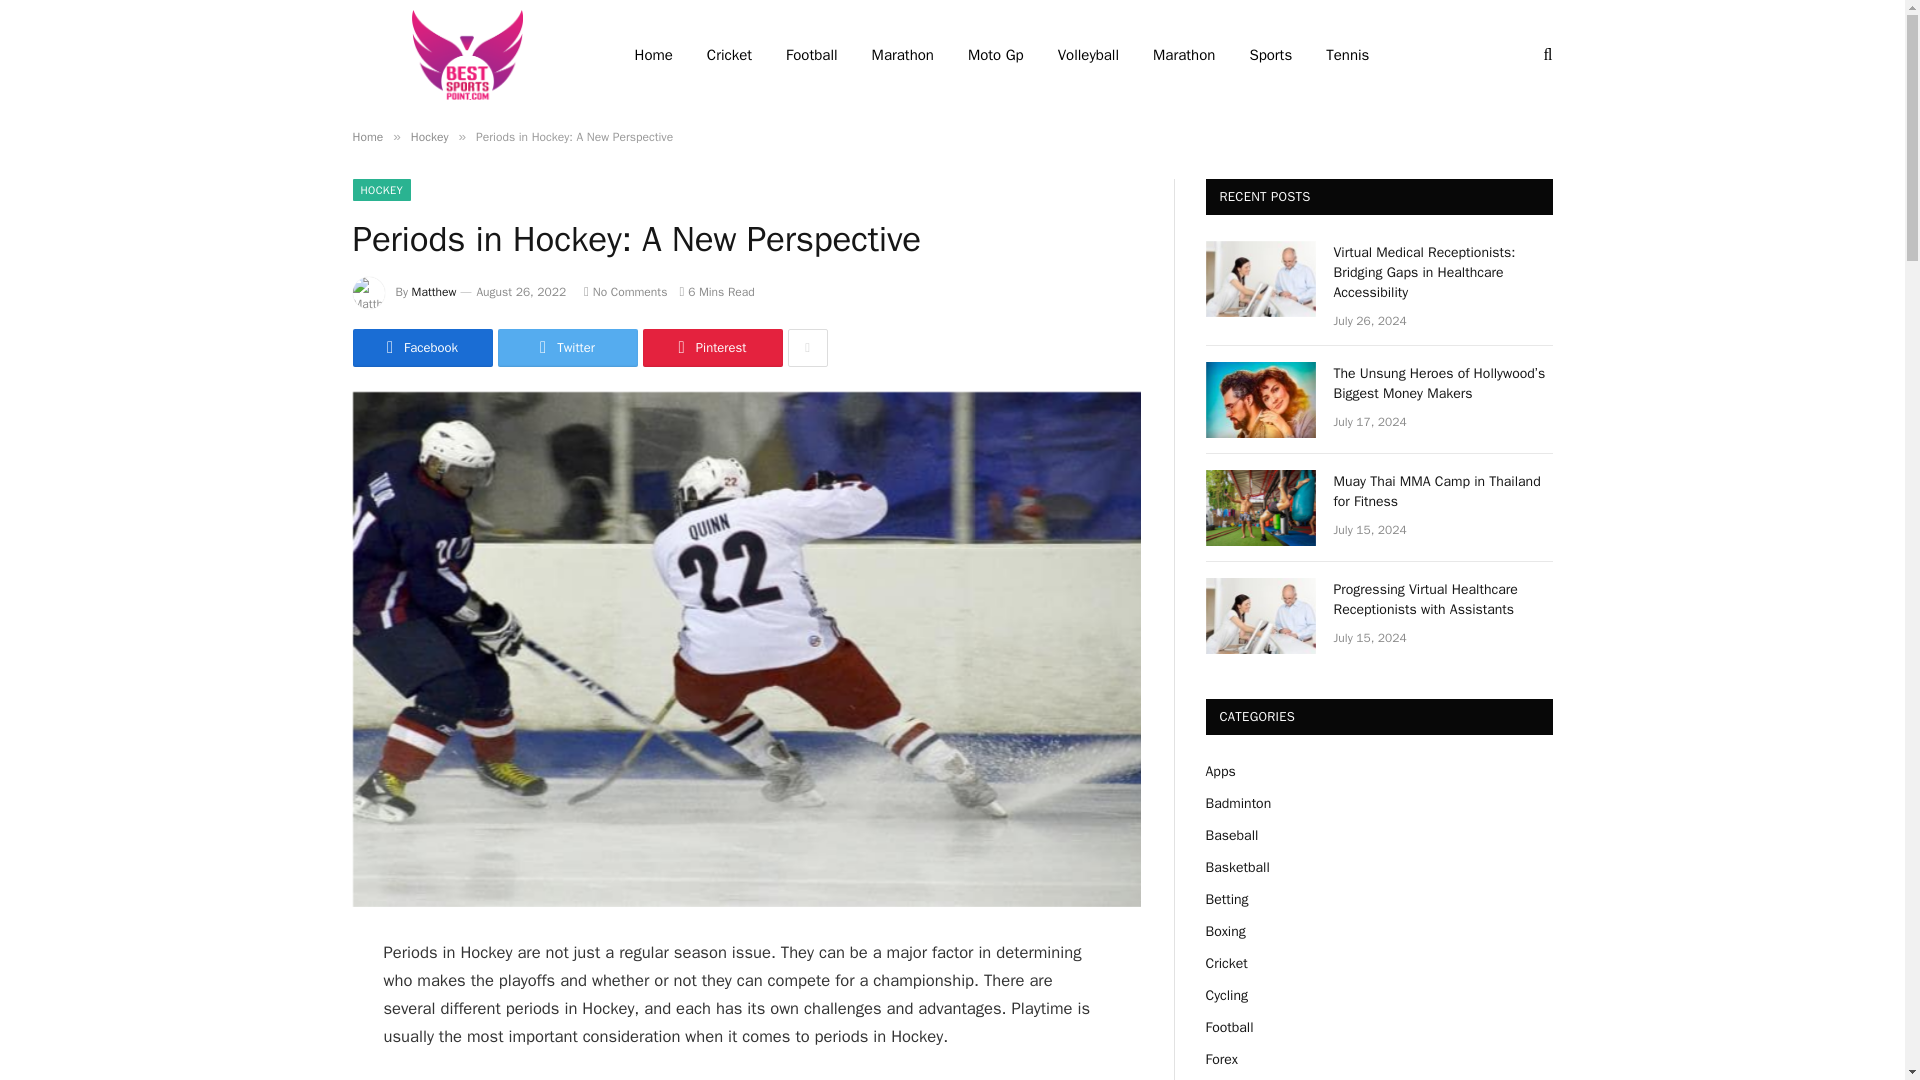 This screenshot has height=1080, width=1920. Describe the element at coordinates (807, 348) in the screenshot. I see `Show More Social Sharing` at that location.